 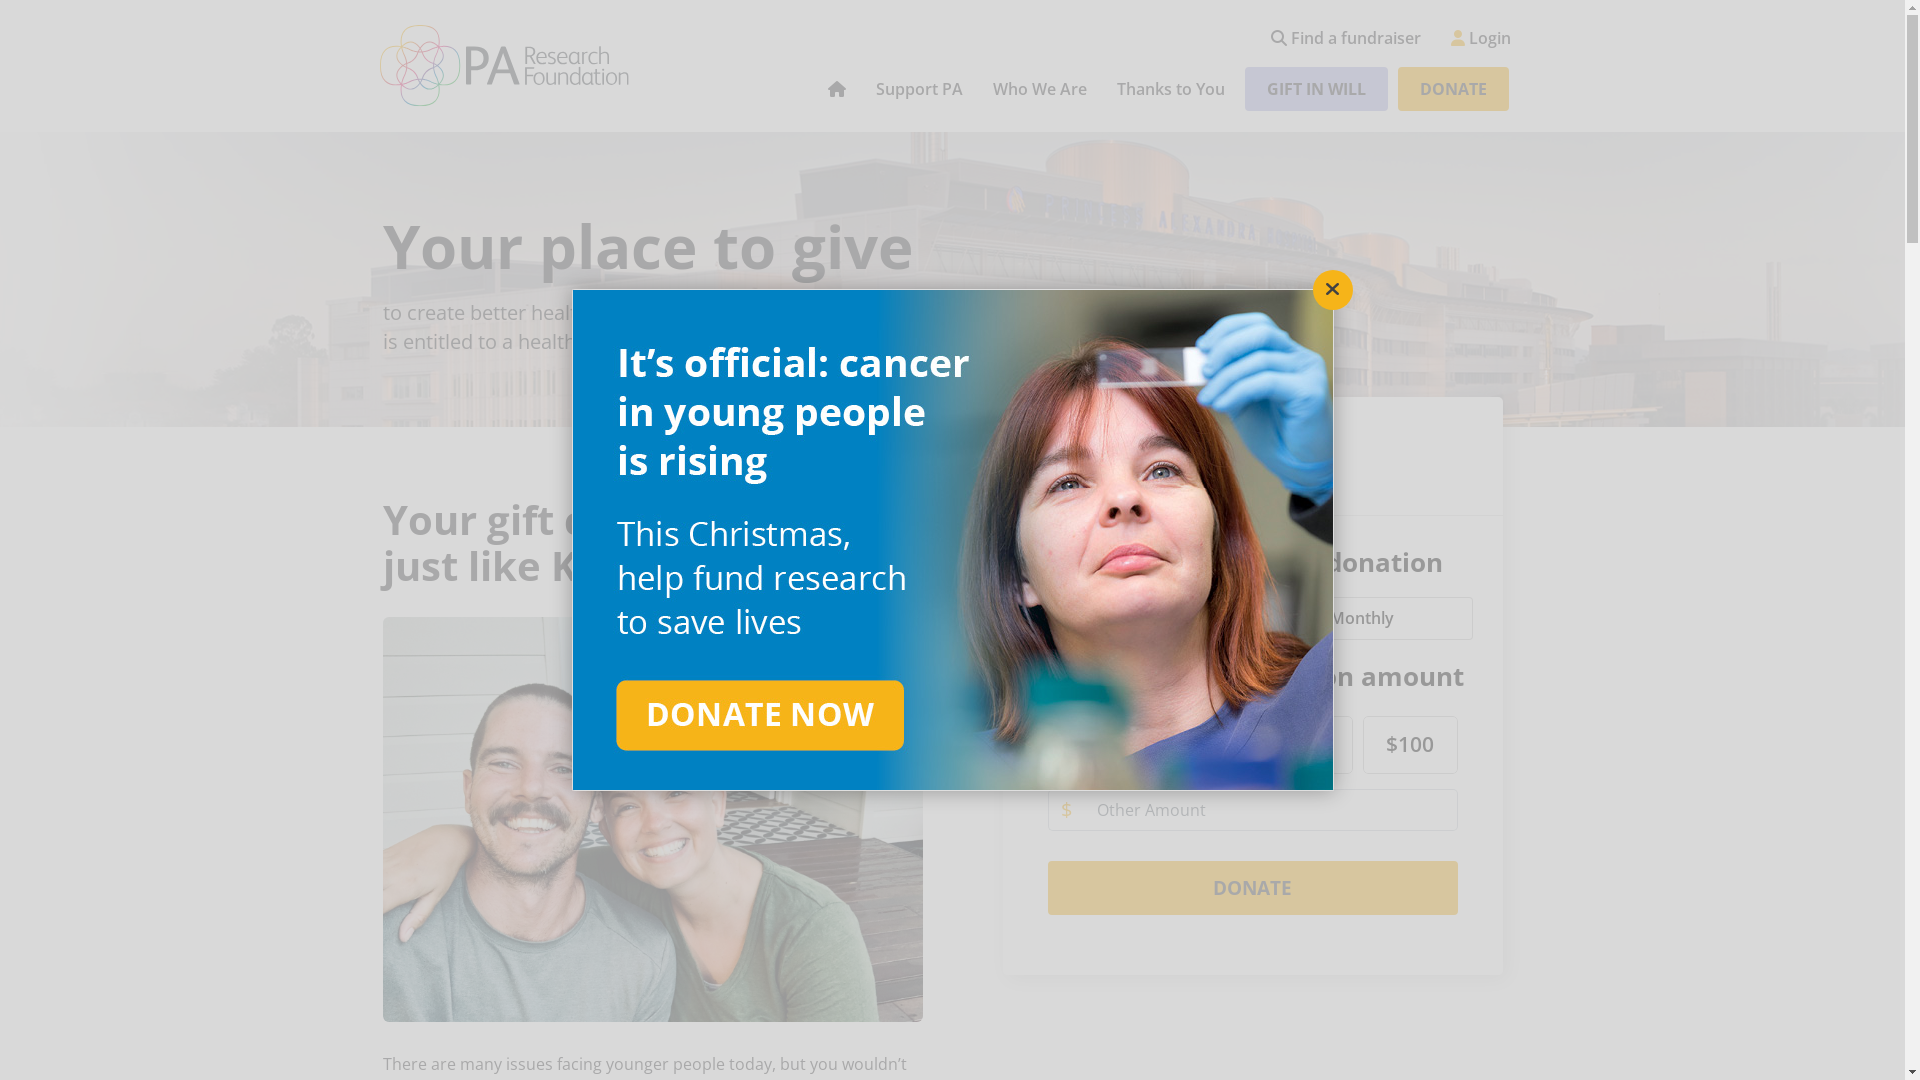 I want to click on DONATE, so click(x=1454, y=89).